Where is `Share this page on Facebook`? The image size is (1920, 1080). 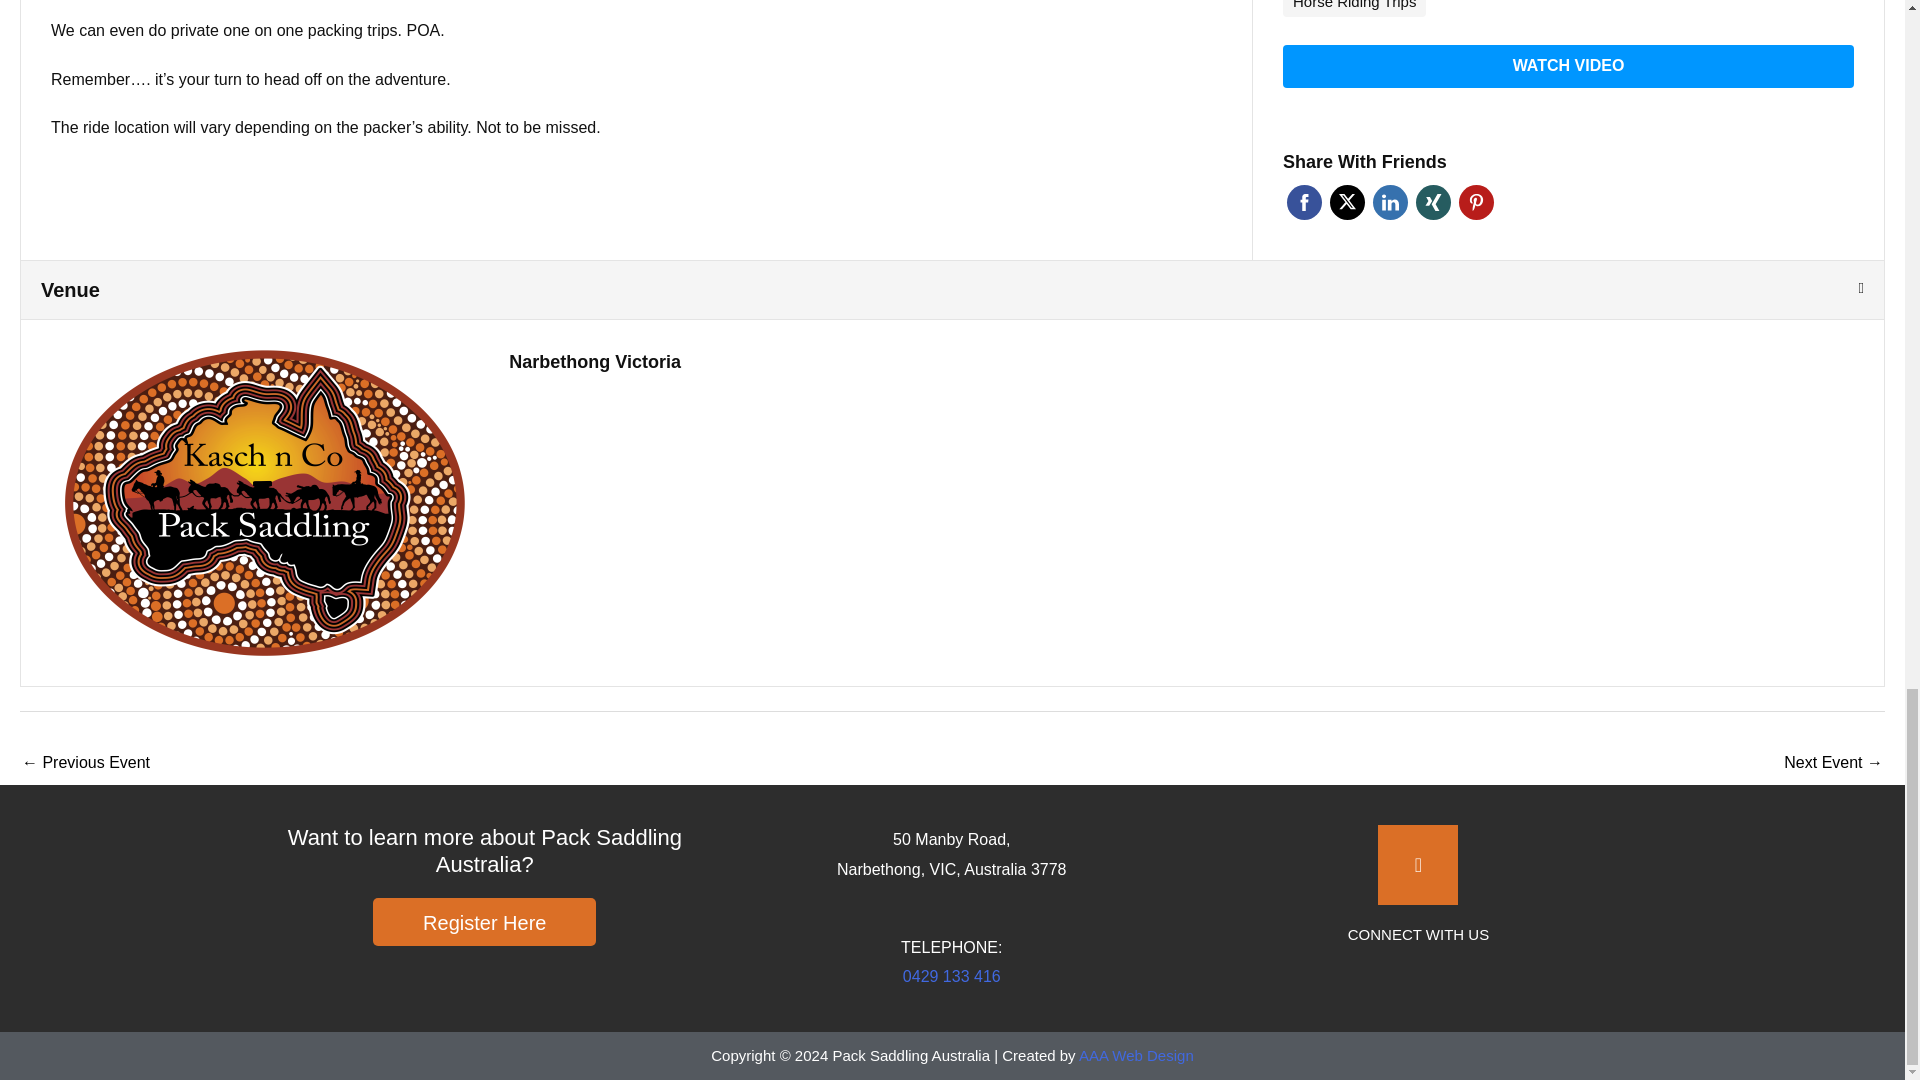 Share this page on Facebook is located at coordinates (1304, 202).